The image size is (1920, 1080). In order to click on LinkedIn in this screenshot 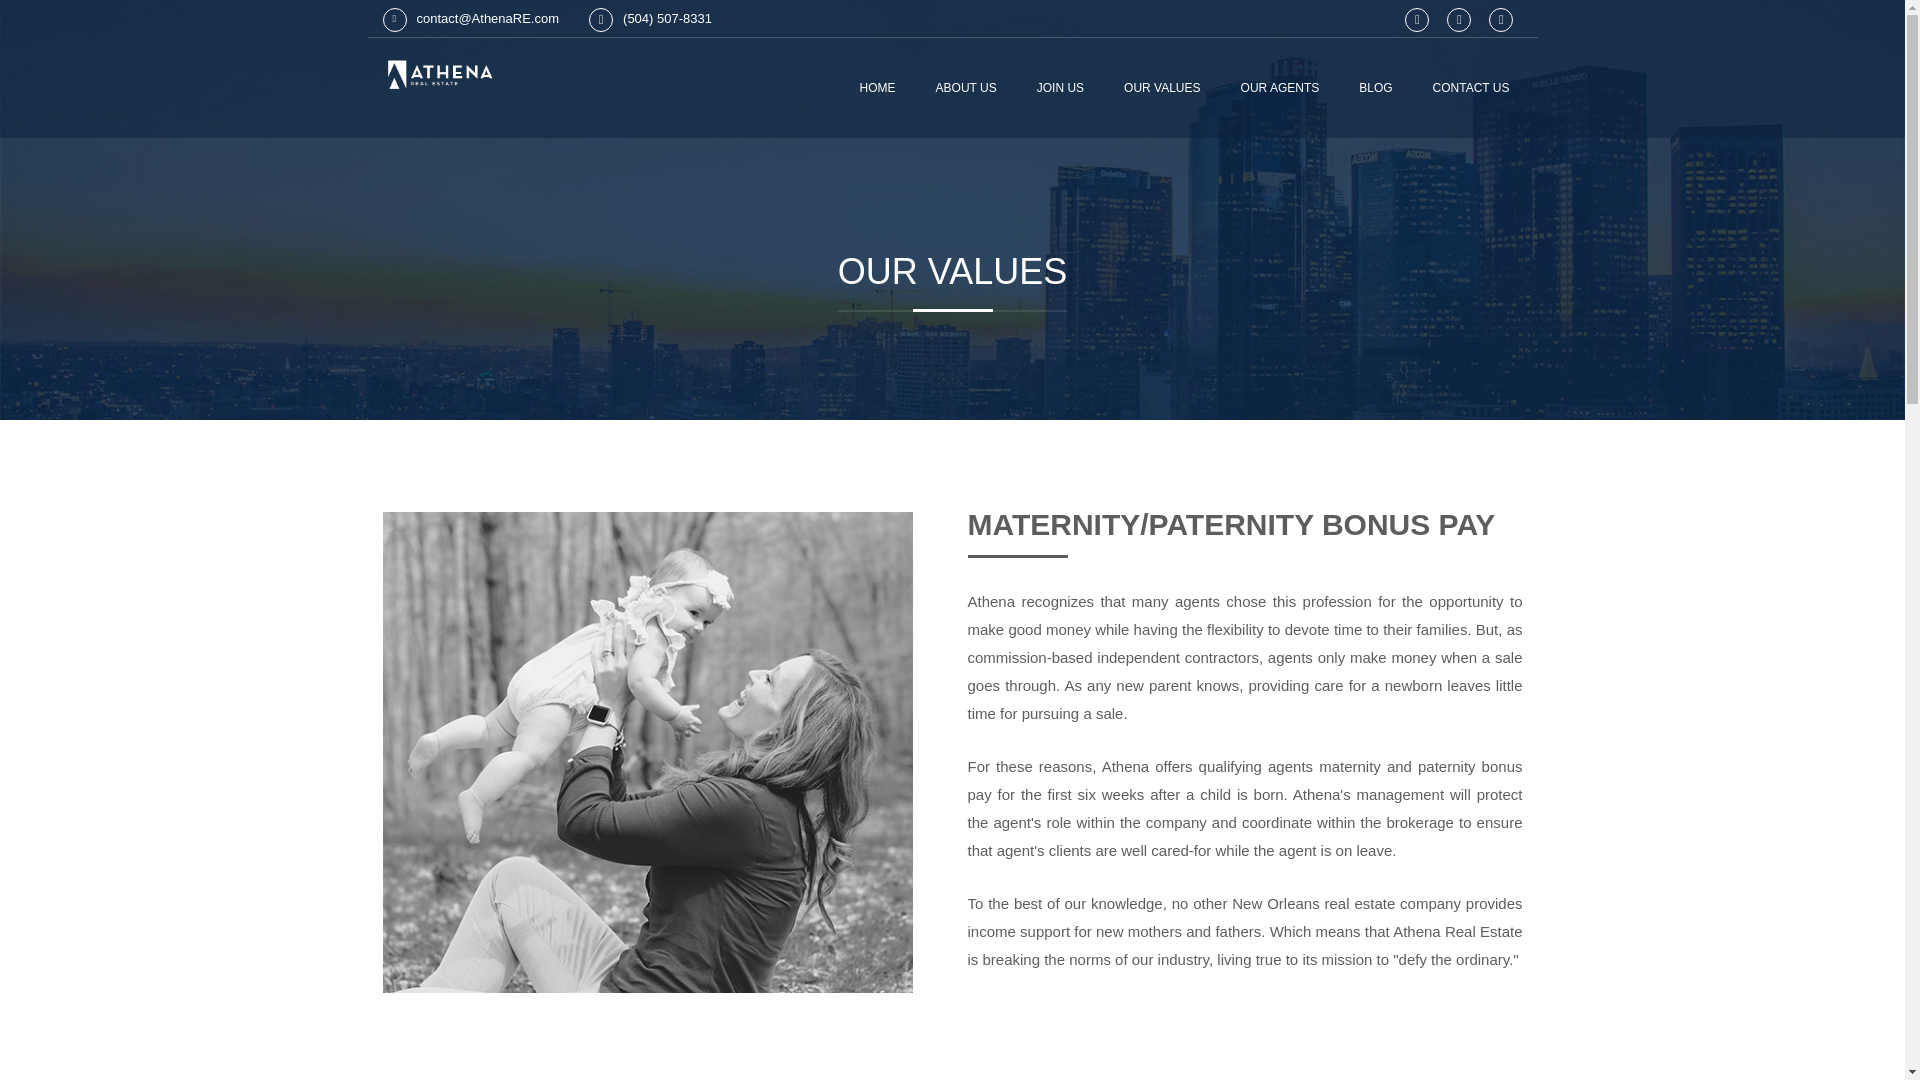, I will do `click(1416, 20)`.